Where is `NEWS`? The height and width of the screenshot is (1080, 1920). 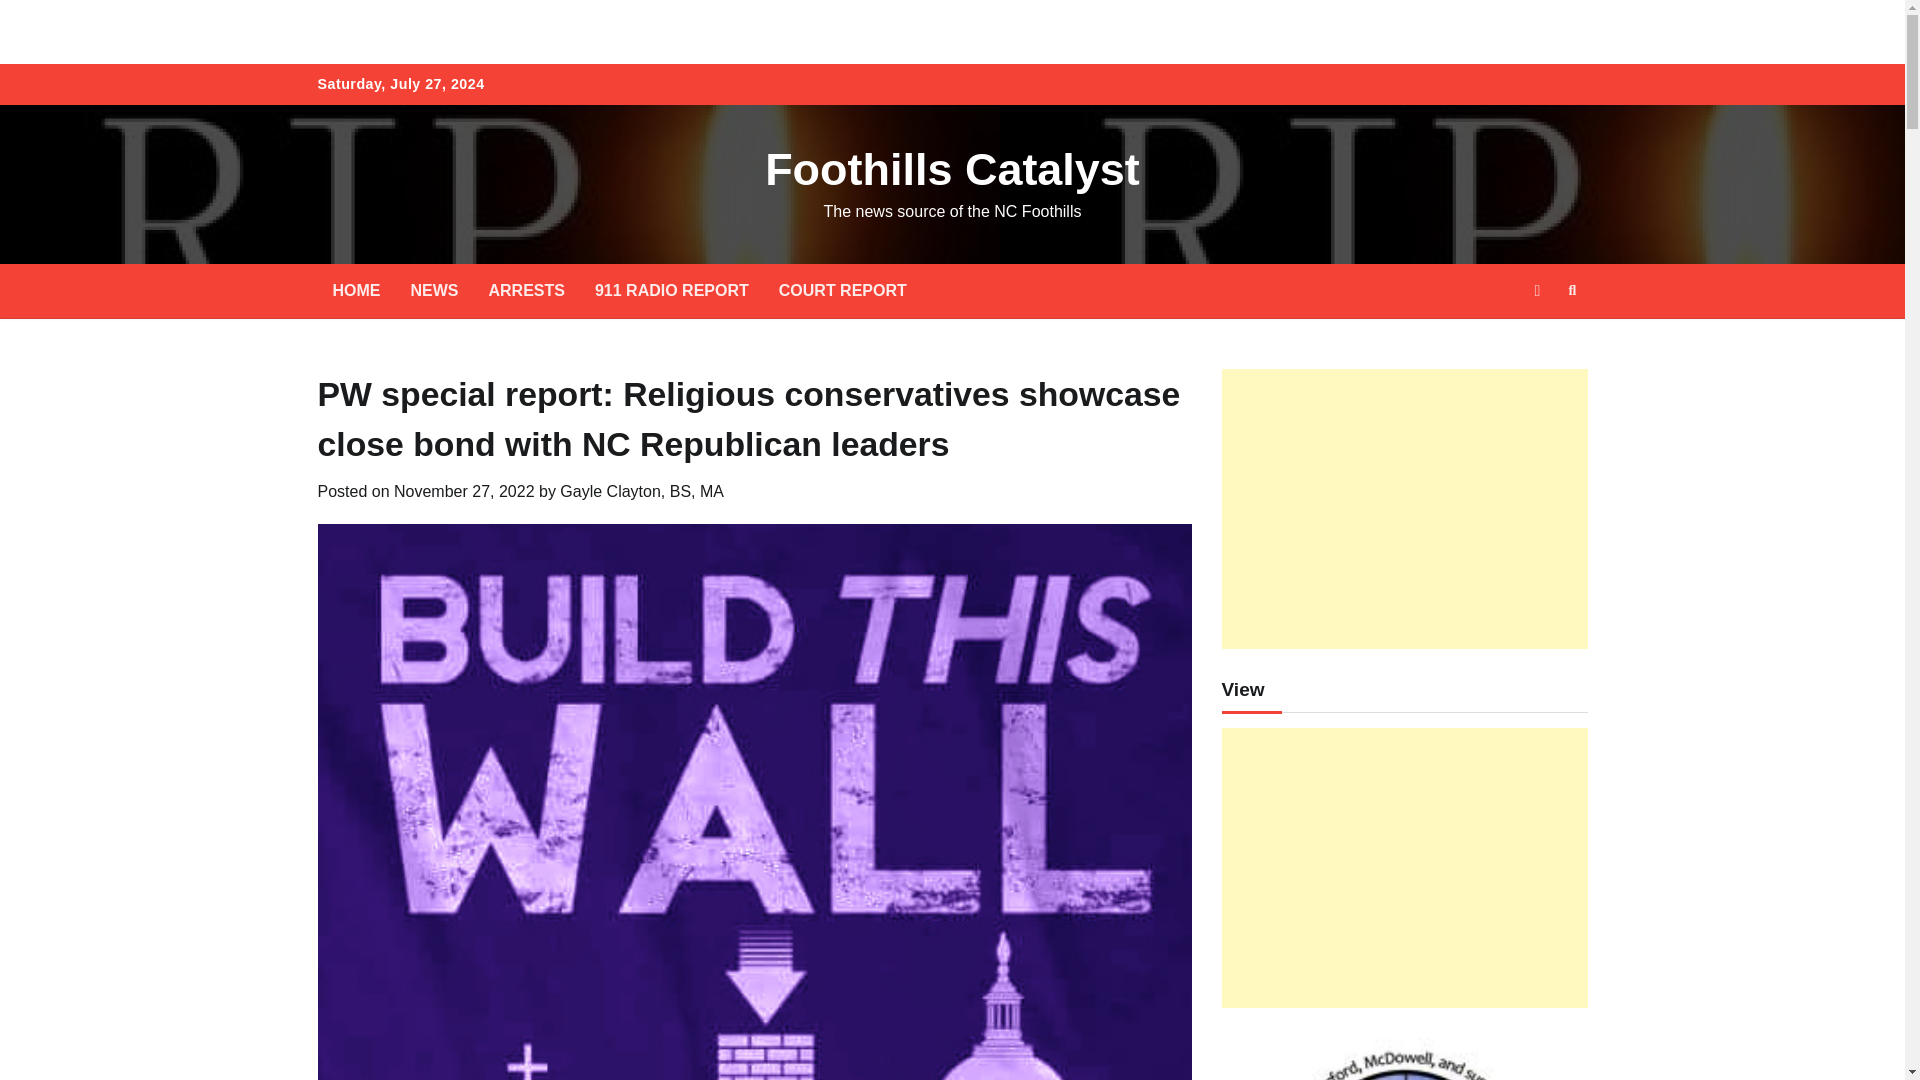 NEWS is located at coordinates (434, 290).